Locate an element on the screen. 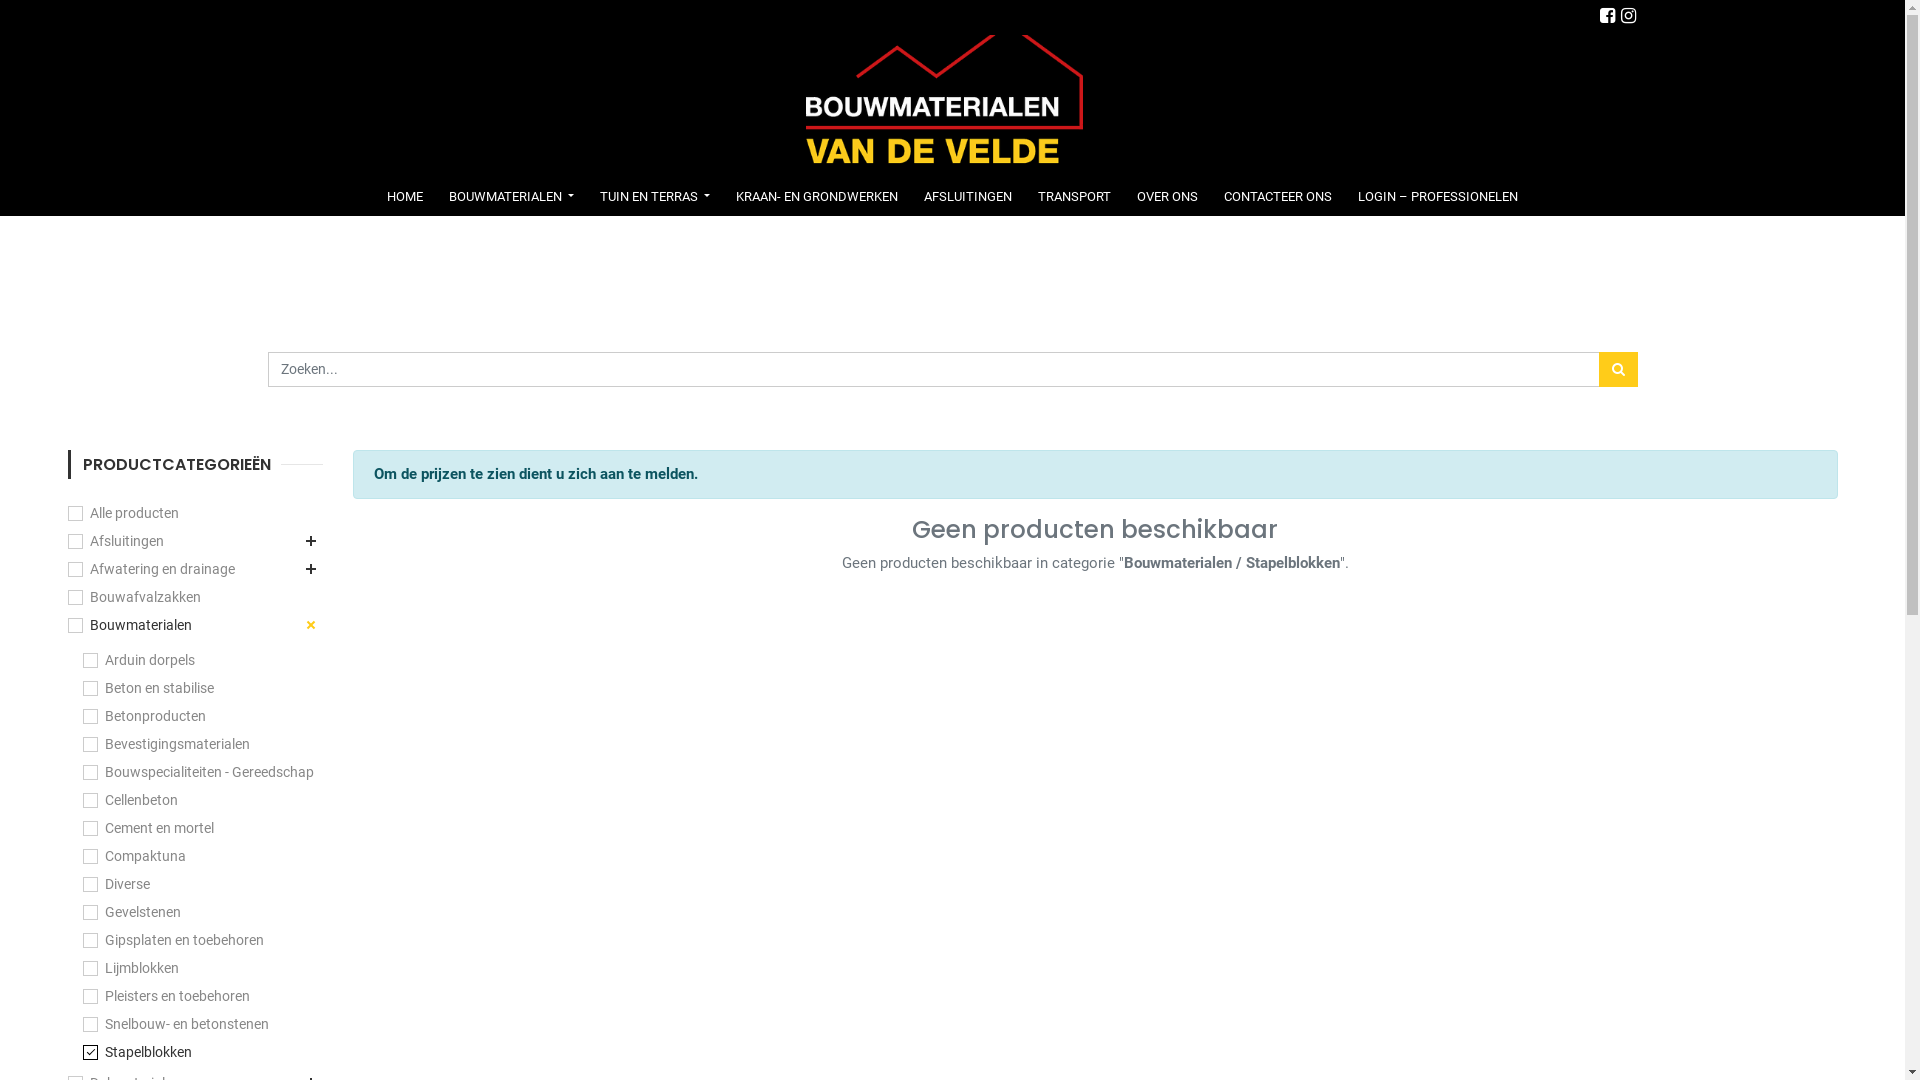 The image size is (1920, 1080). KRAAN- EN GRONDWERKEN is located at coordinates (817, 197).